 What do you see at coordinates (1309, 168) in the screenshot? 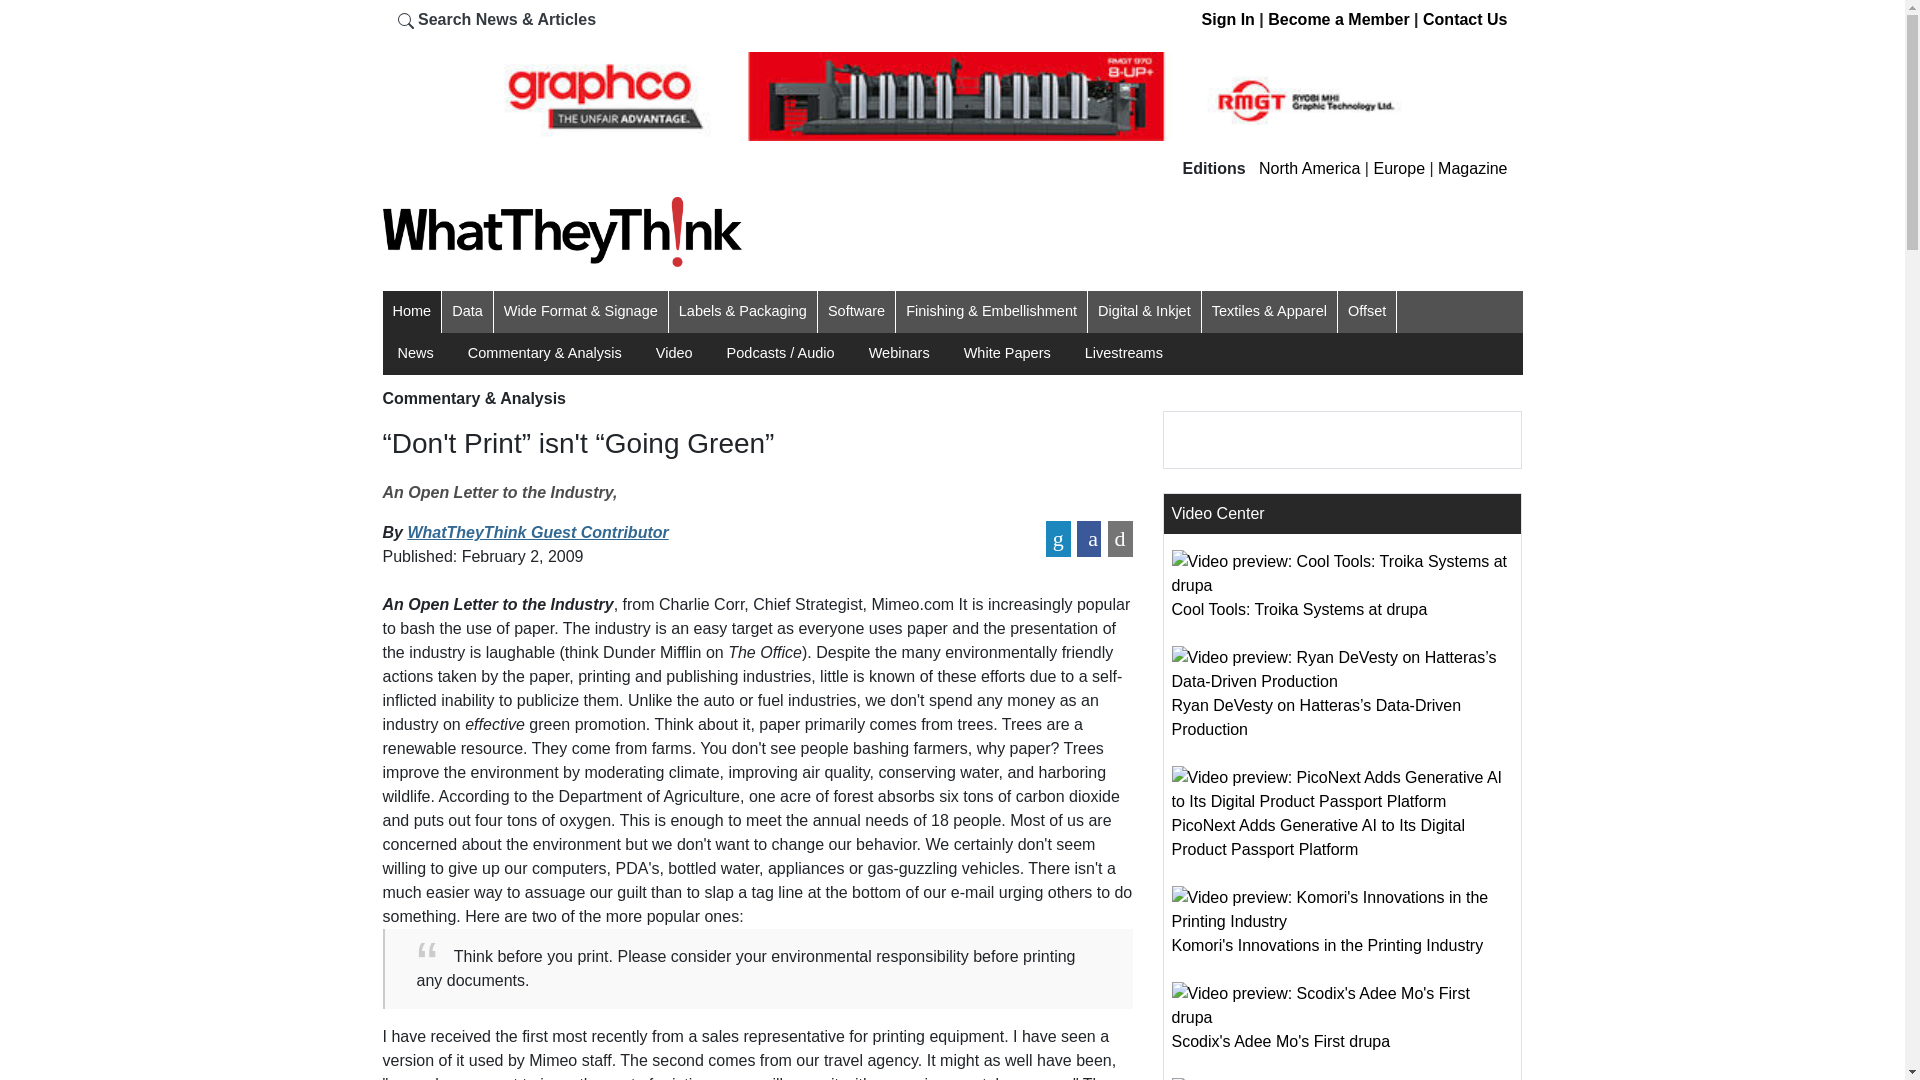
I see `North America` at bounding box center [1309, 168].